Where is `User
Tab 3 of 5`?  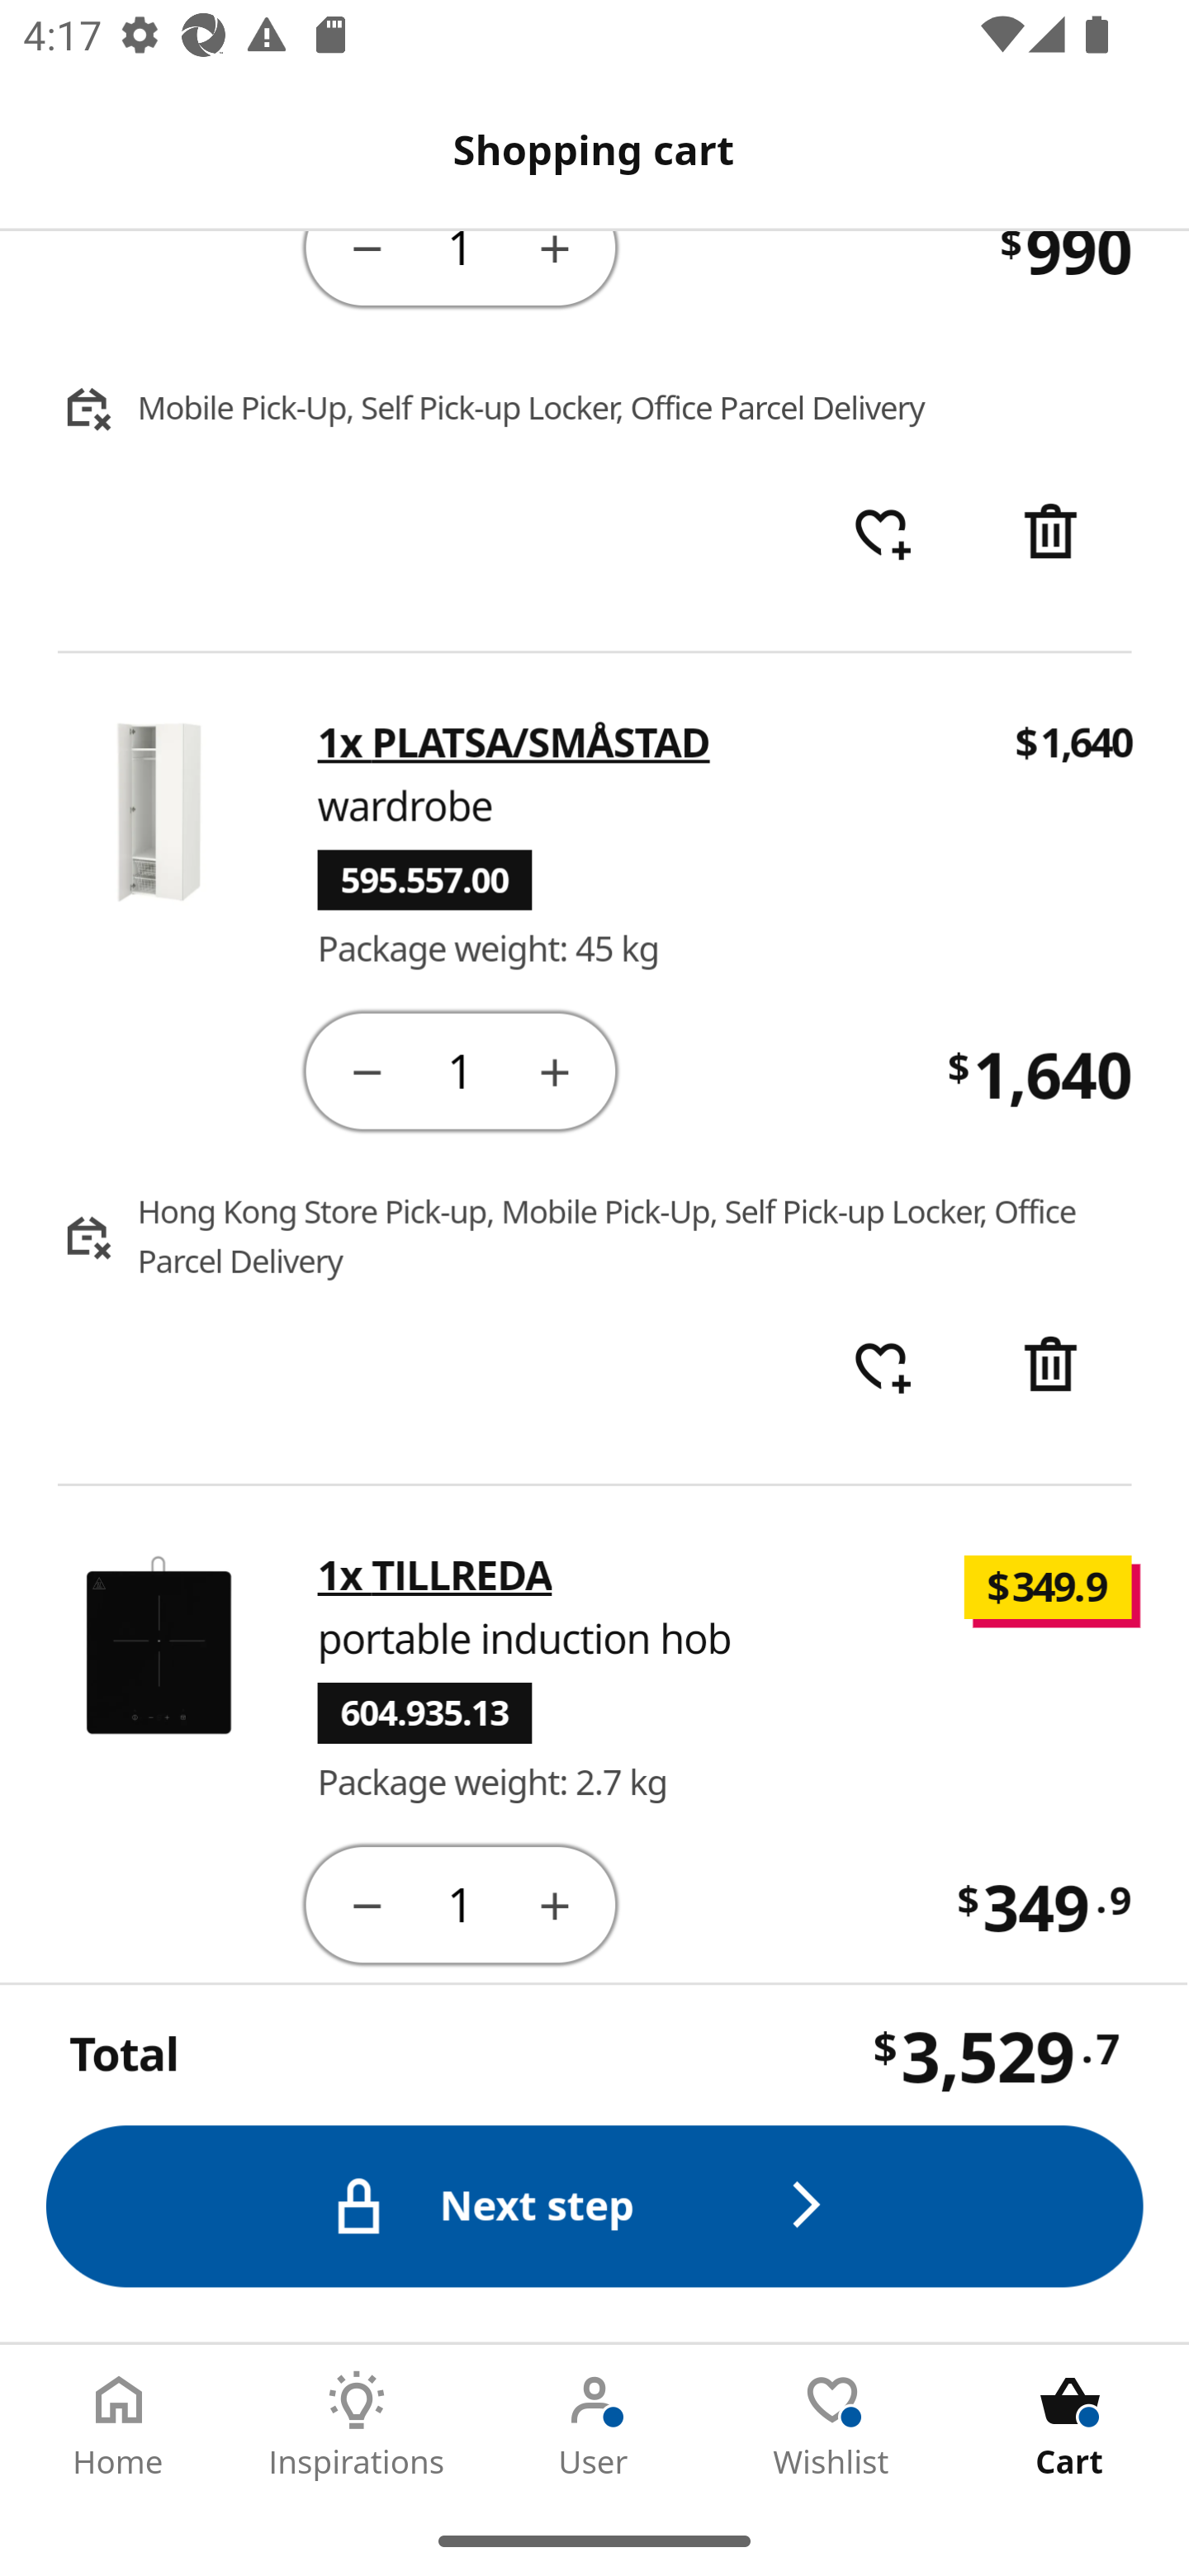 User
Tab 3 of 5 is located at coordinates (594, 2425).